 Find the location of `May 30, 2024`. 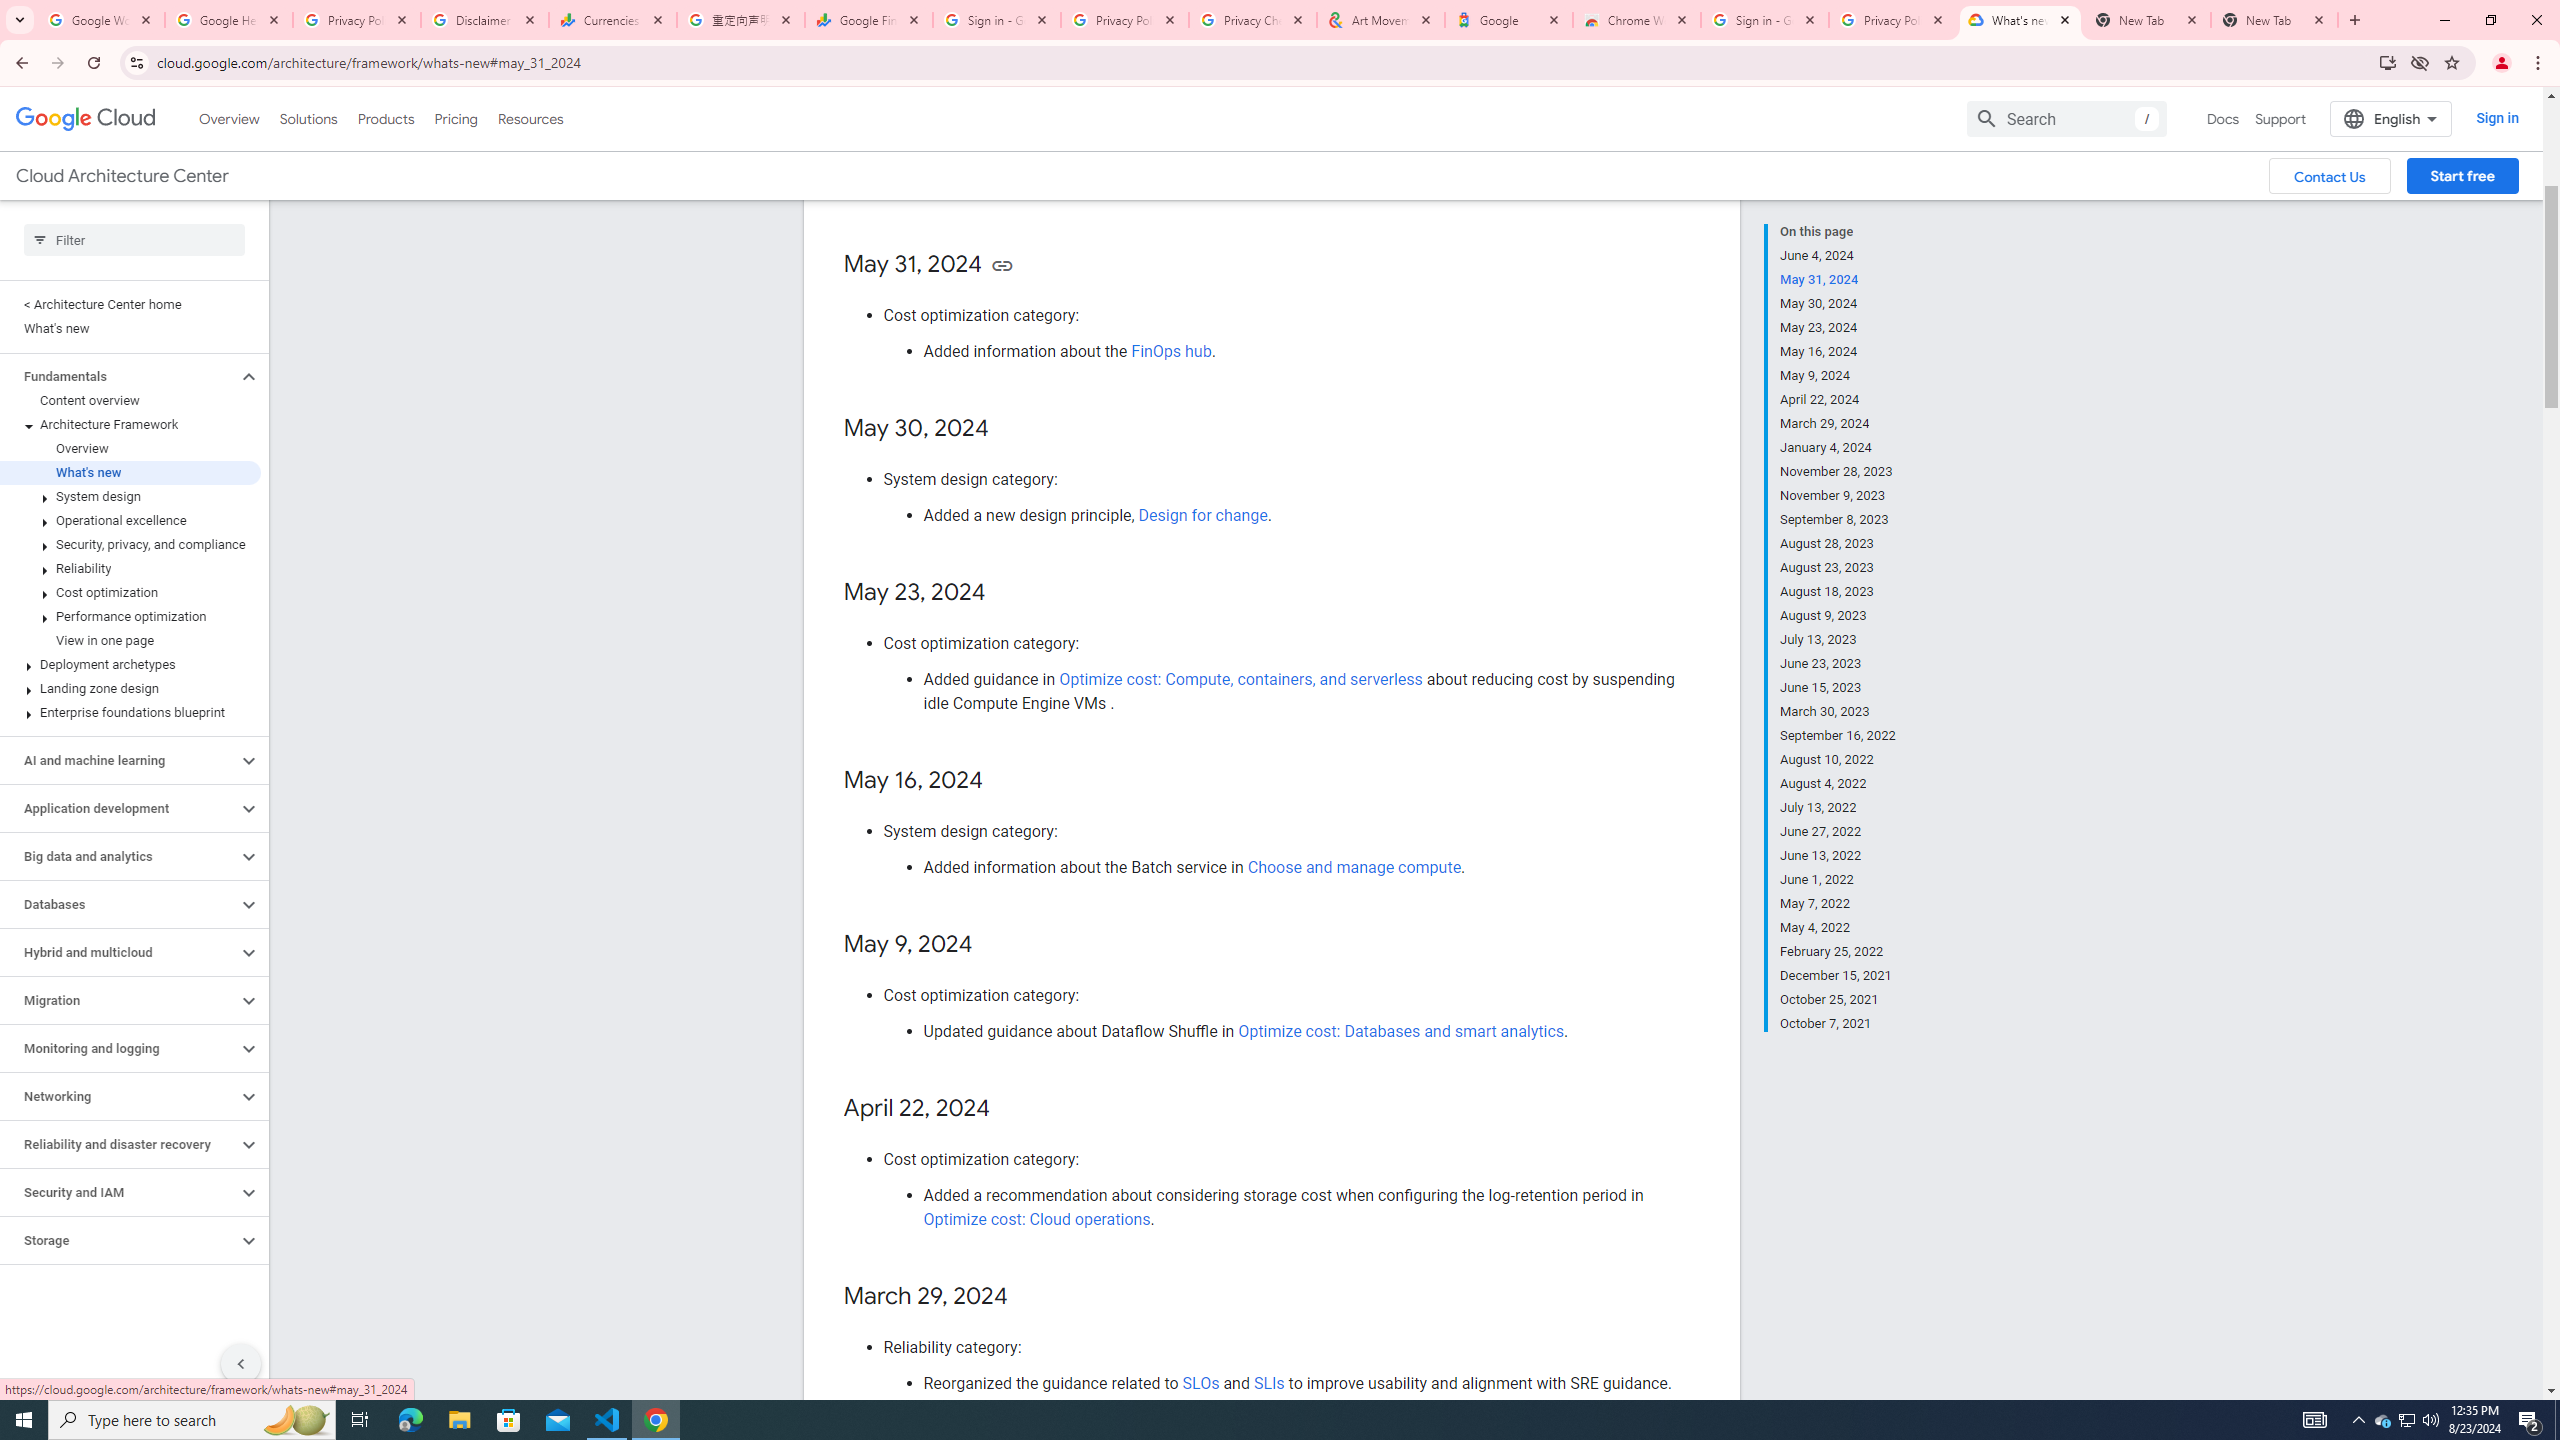

May 30, 2024 is located at coordinates (1838, 304).